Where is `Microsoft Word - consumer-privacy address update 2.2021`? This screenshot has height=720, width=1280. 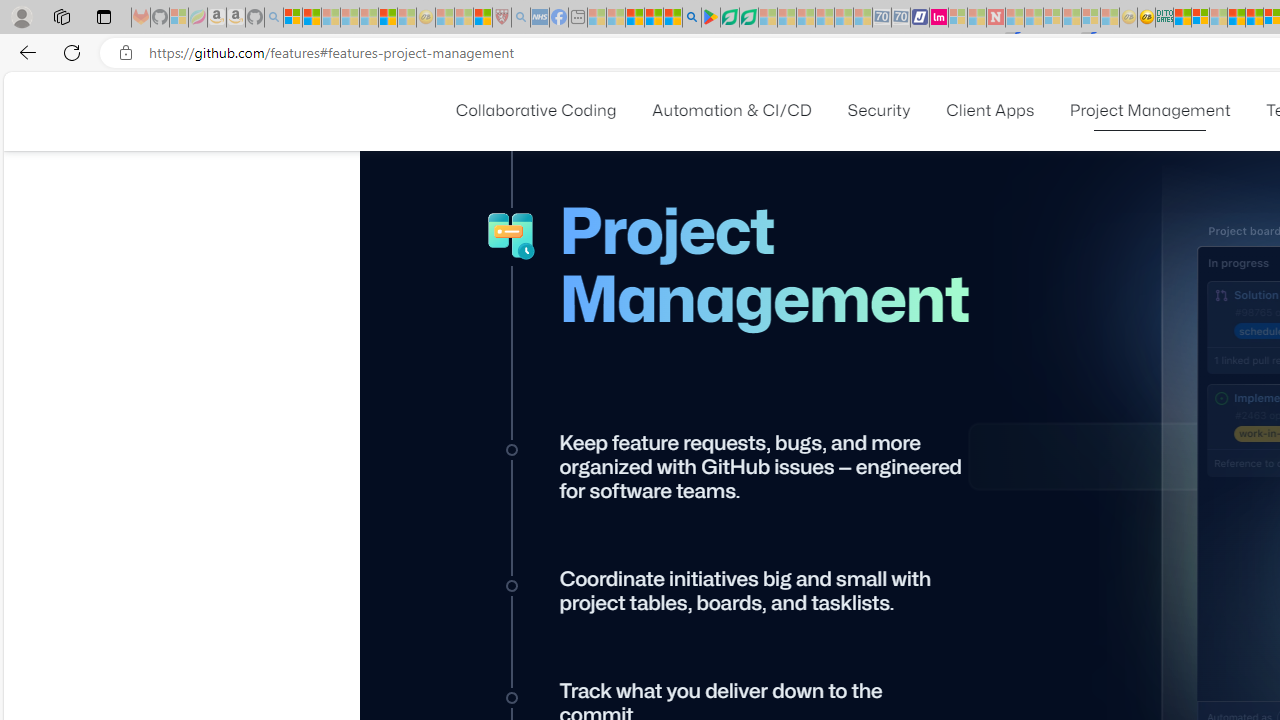
Microsoft Word - consumer-privacy address update 2.2021 is located at coordinates (748, 18).